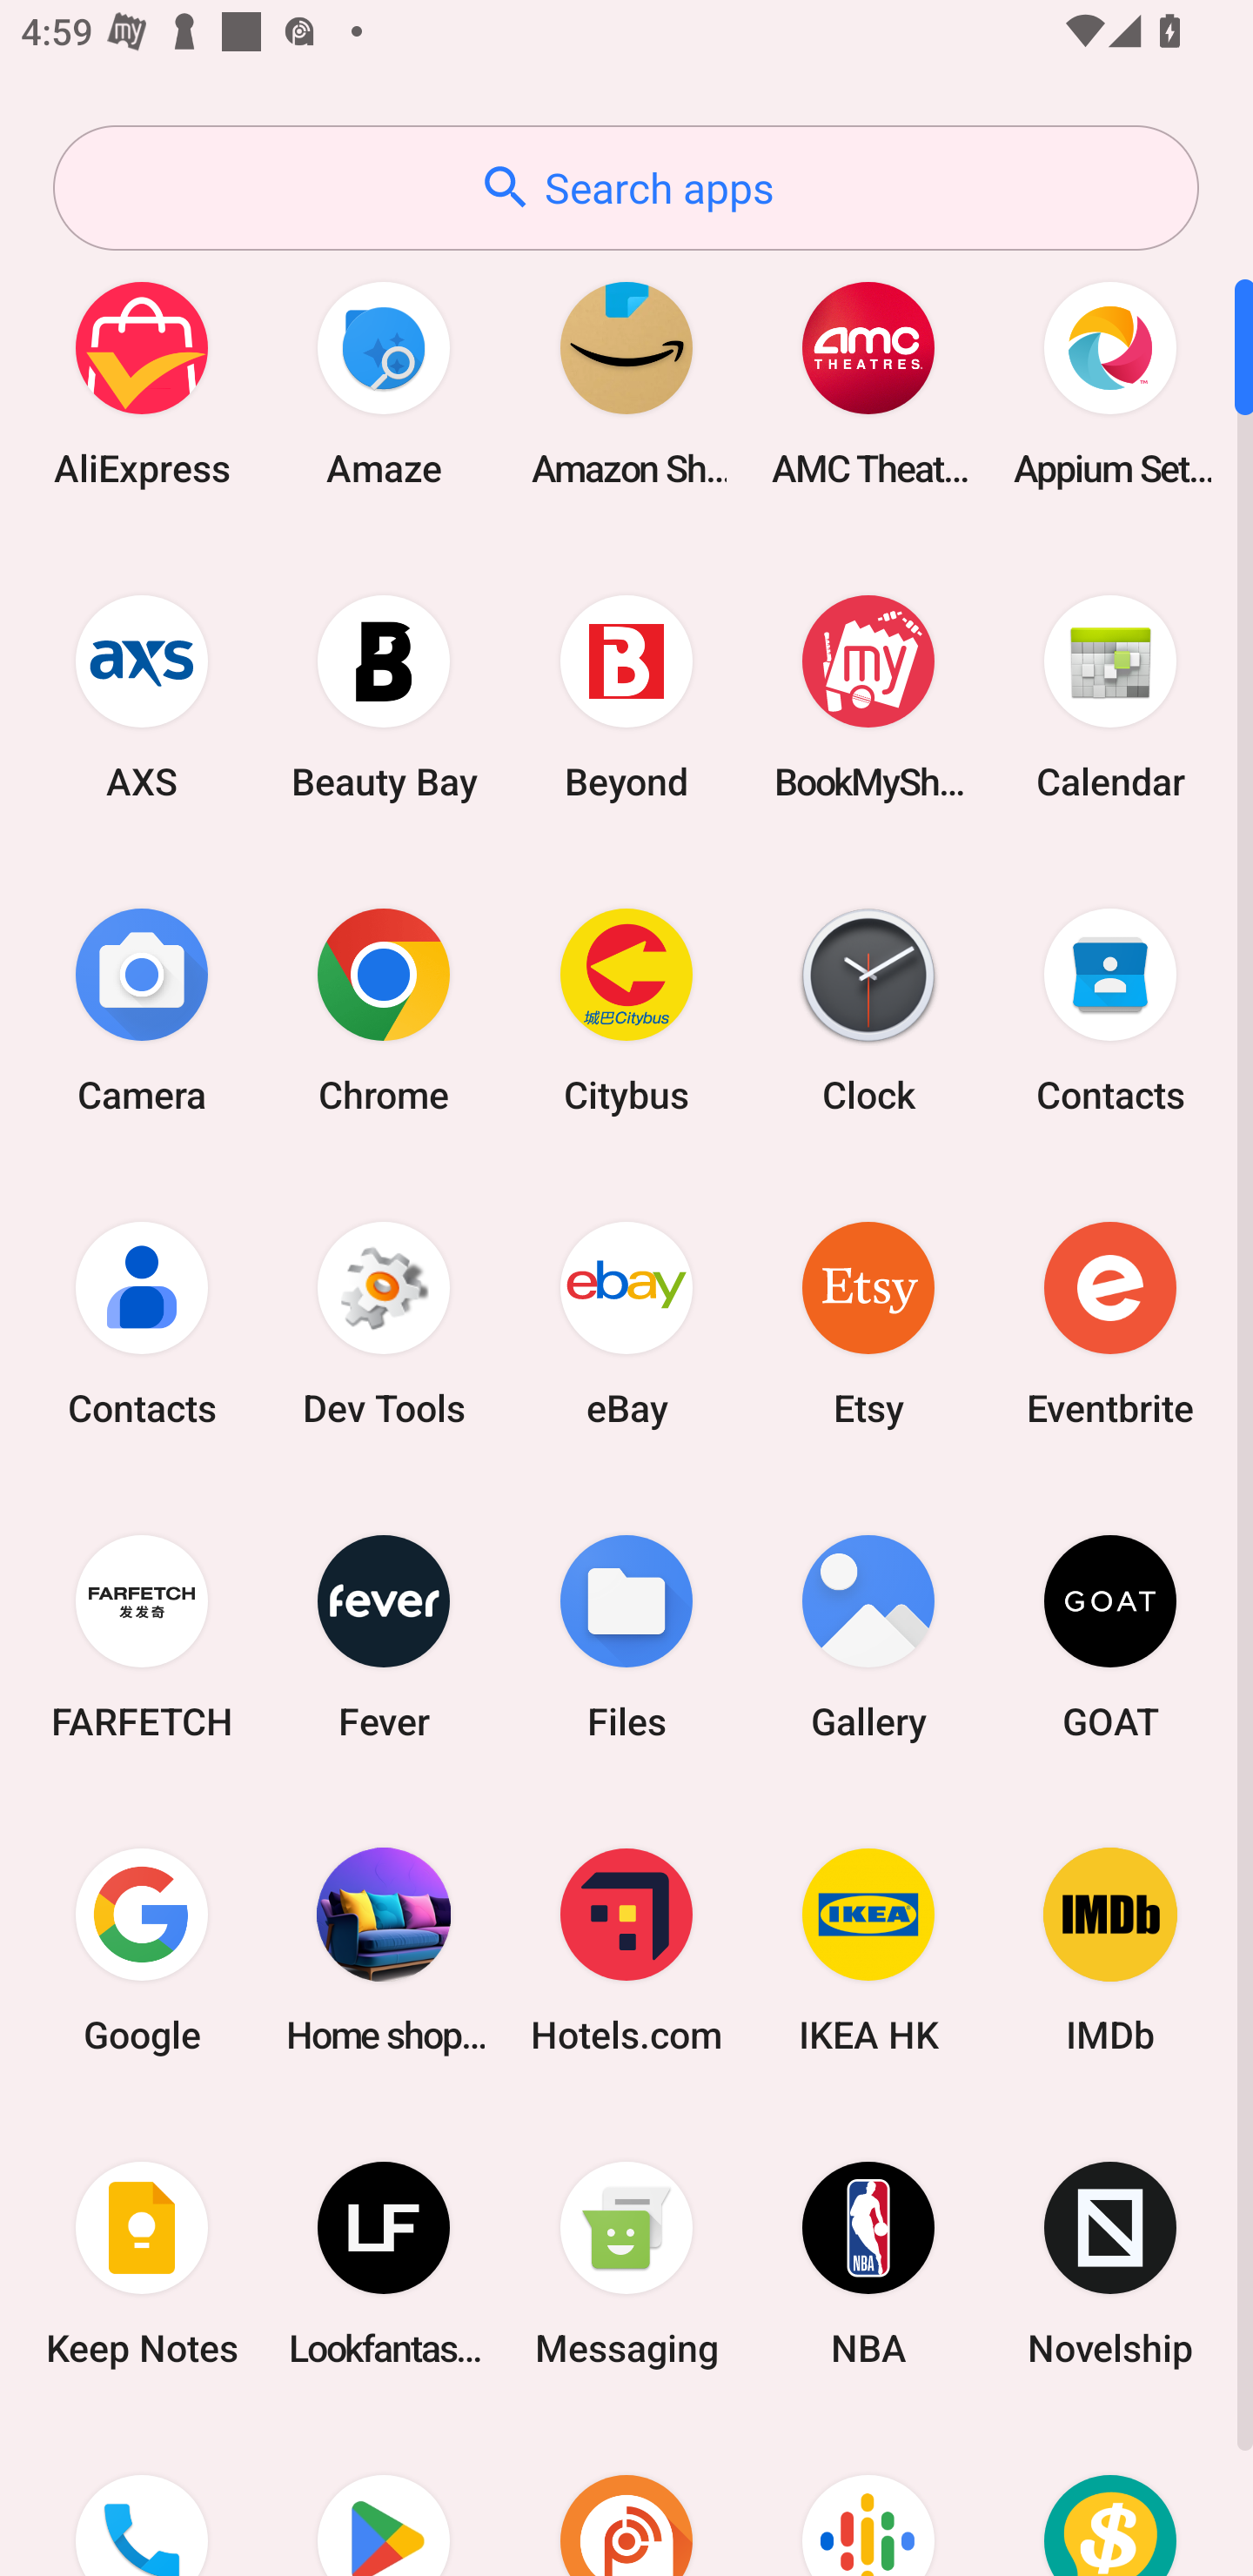 The image size is (1253, 2576). I want to click on Podcast Addict, so click(626, 2499).